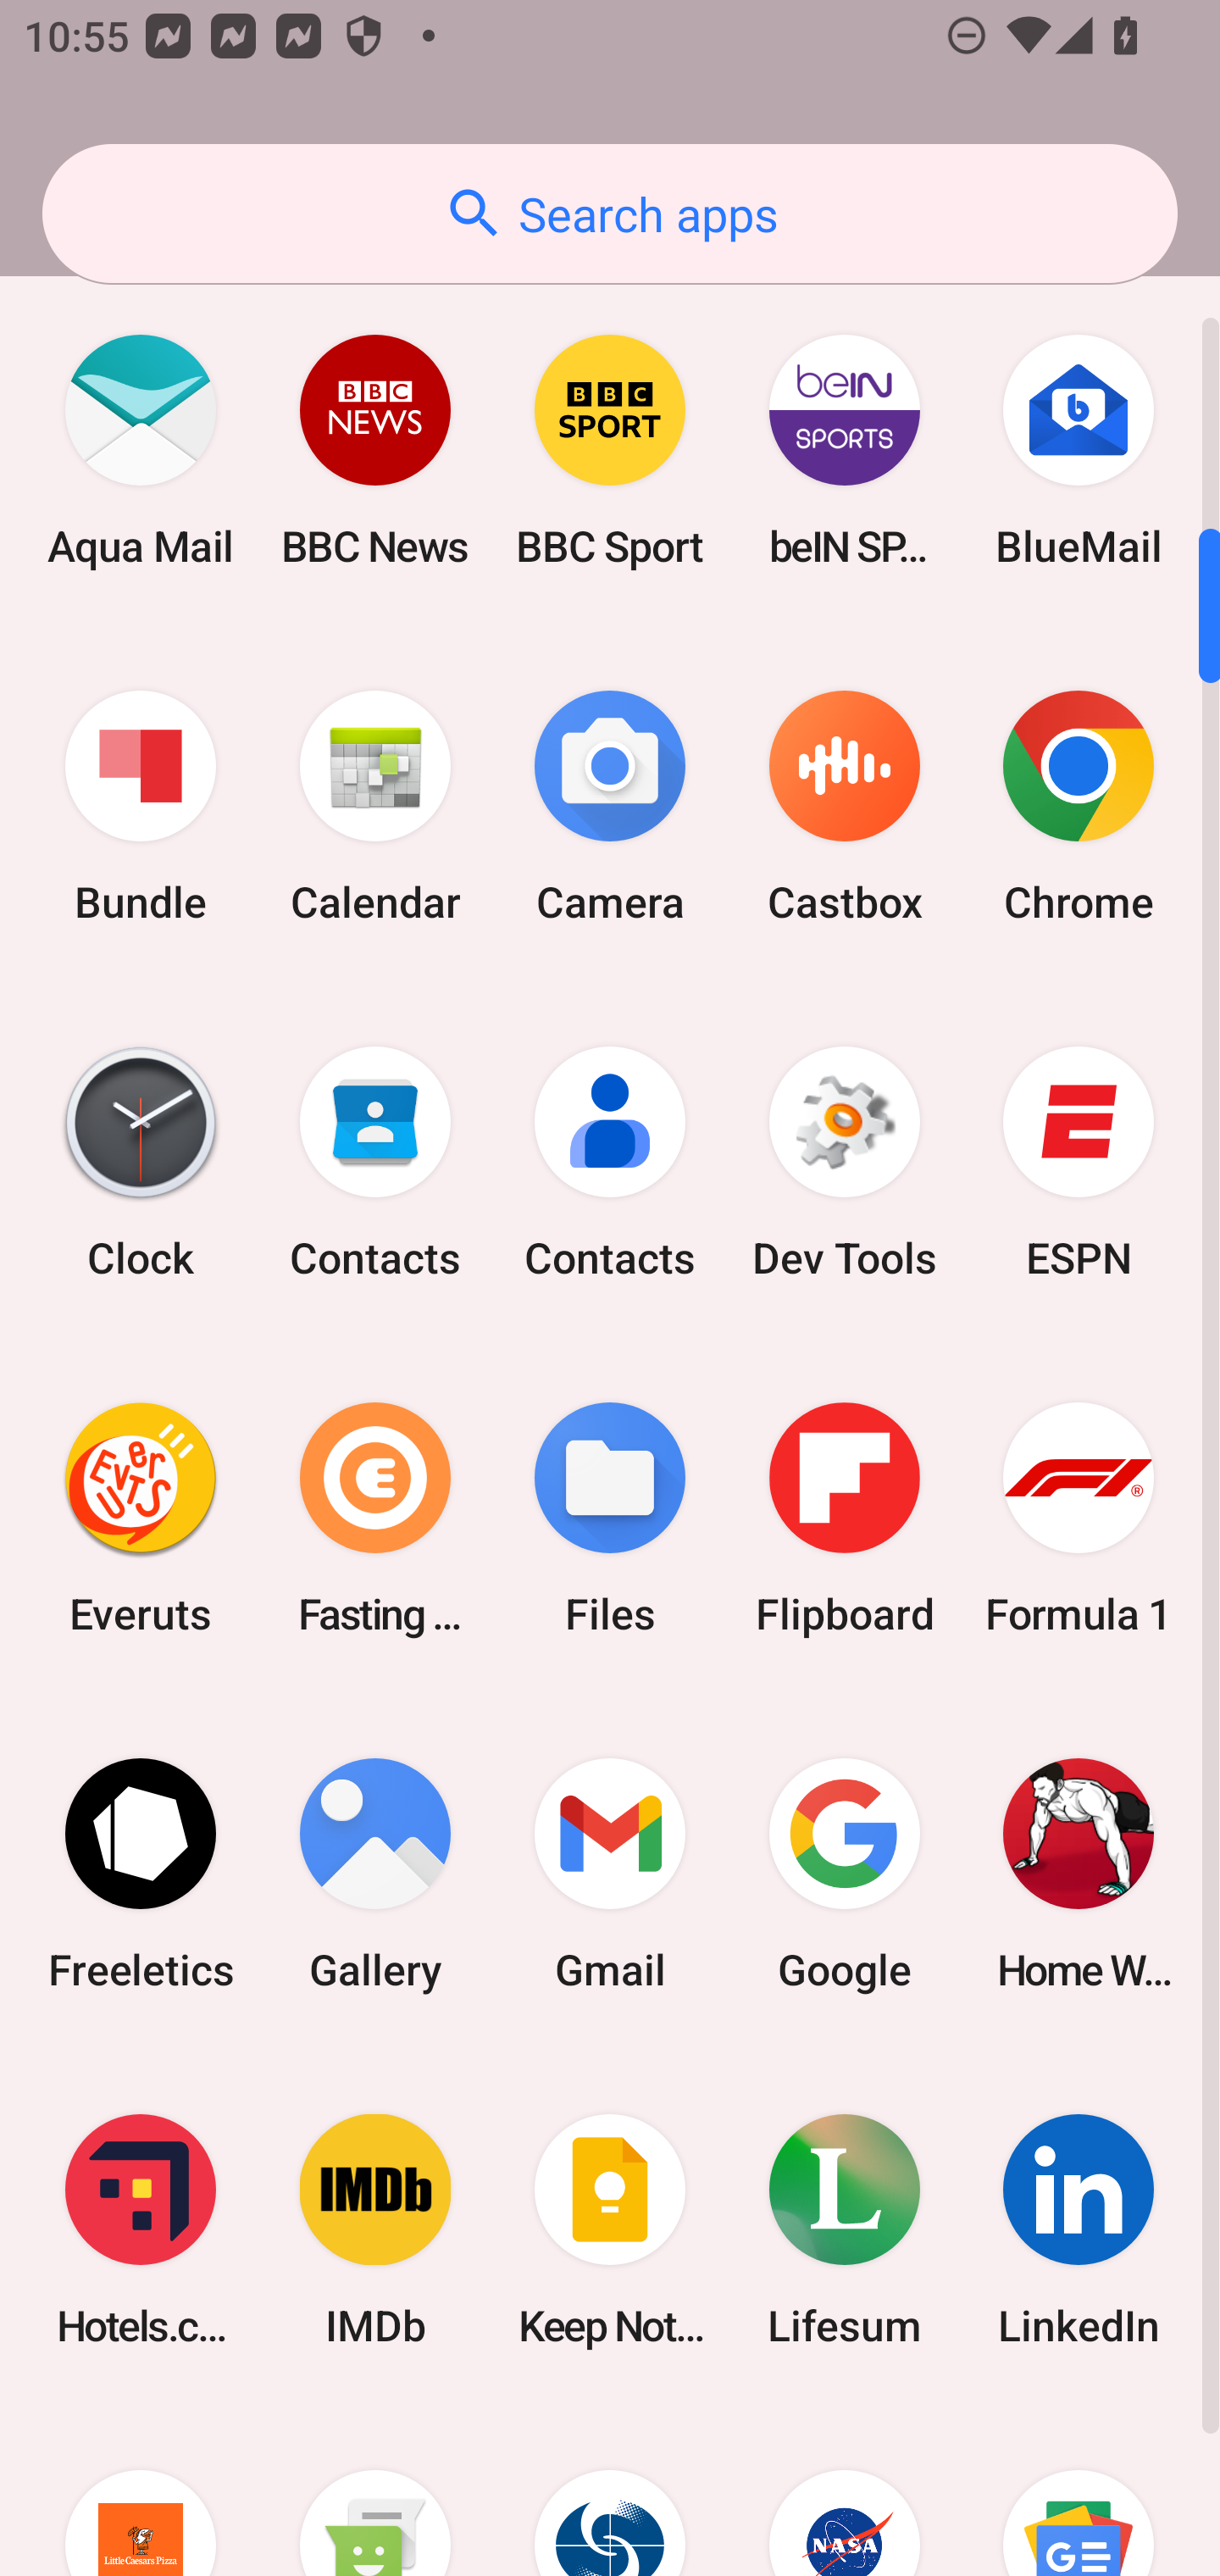  I want to click on Everuts, so click(141, 1518).